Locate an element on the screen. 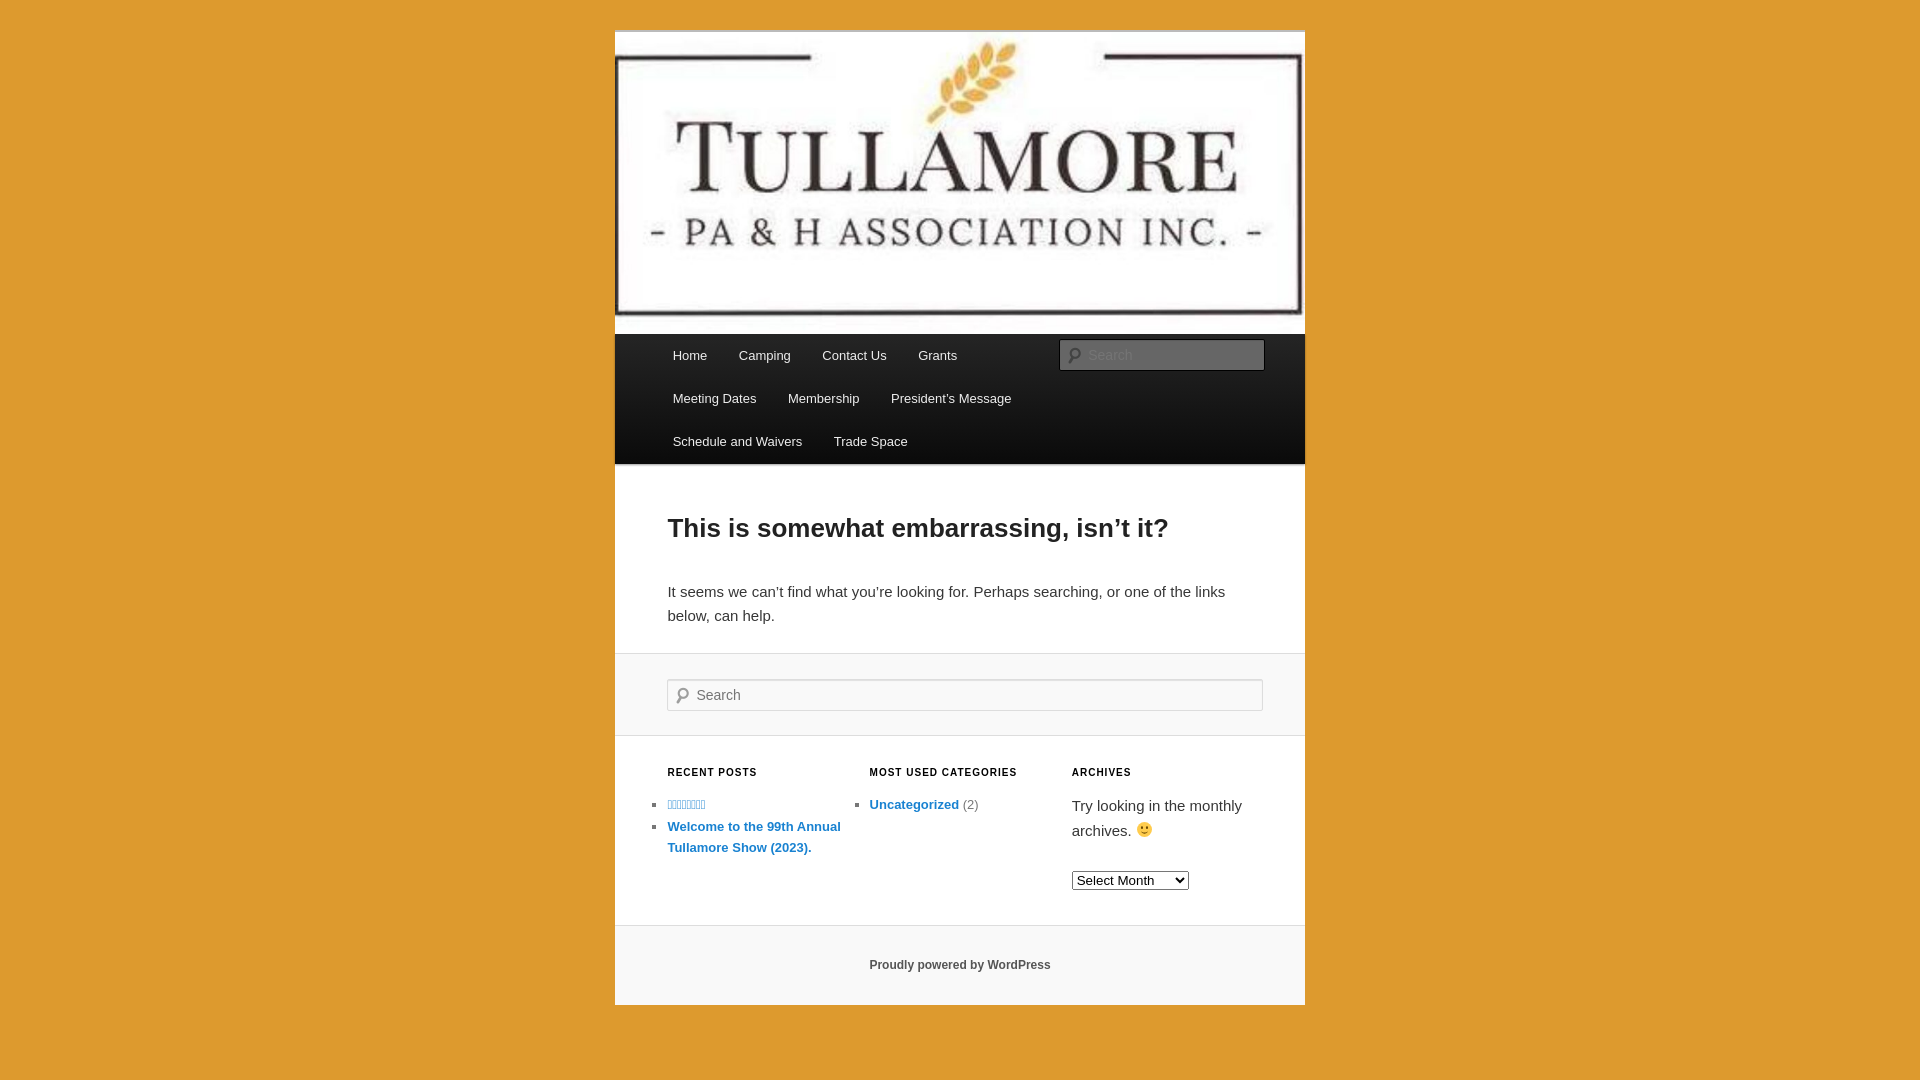 This screenshot has height=1080, width=1920. Welcome to the 99th Annual Tullamore Show (2023). is located at coordinates (754, 837).